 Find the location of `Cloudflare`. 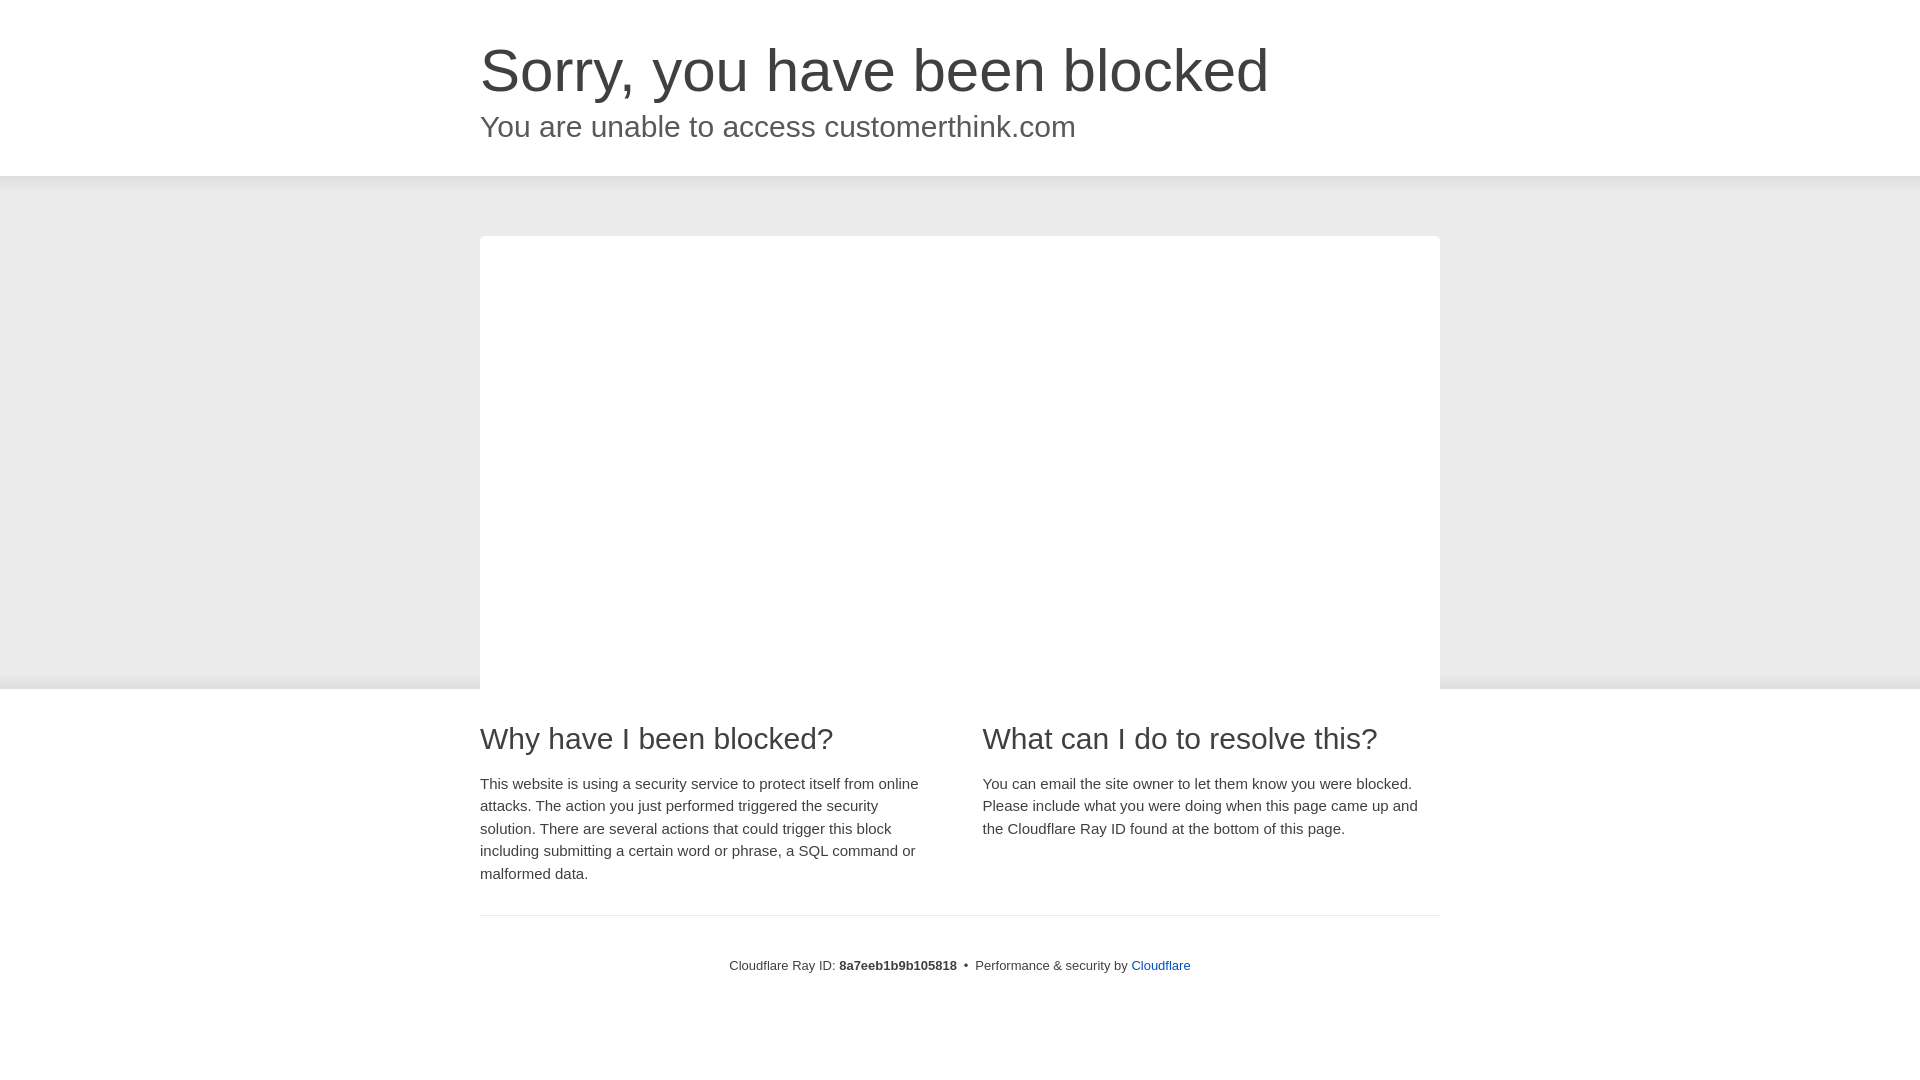

Cloudflare is located at coordinates (1160, 965).